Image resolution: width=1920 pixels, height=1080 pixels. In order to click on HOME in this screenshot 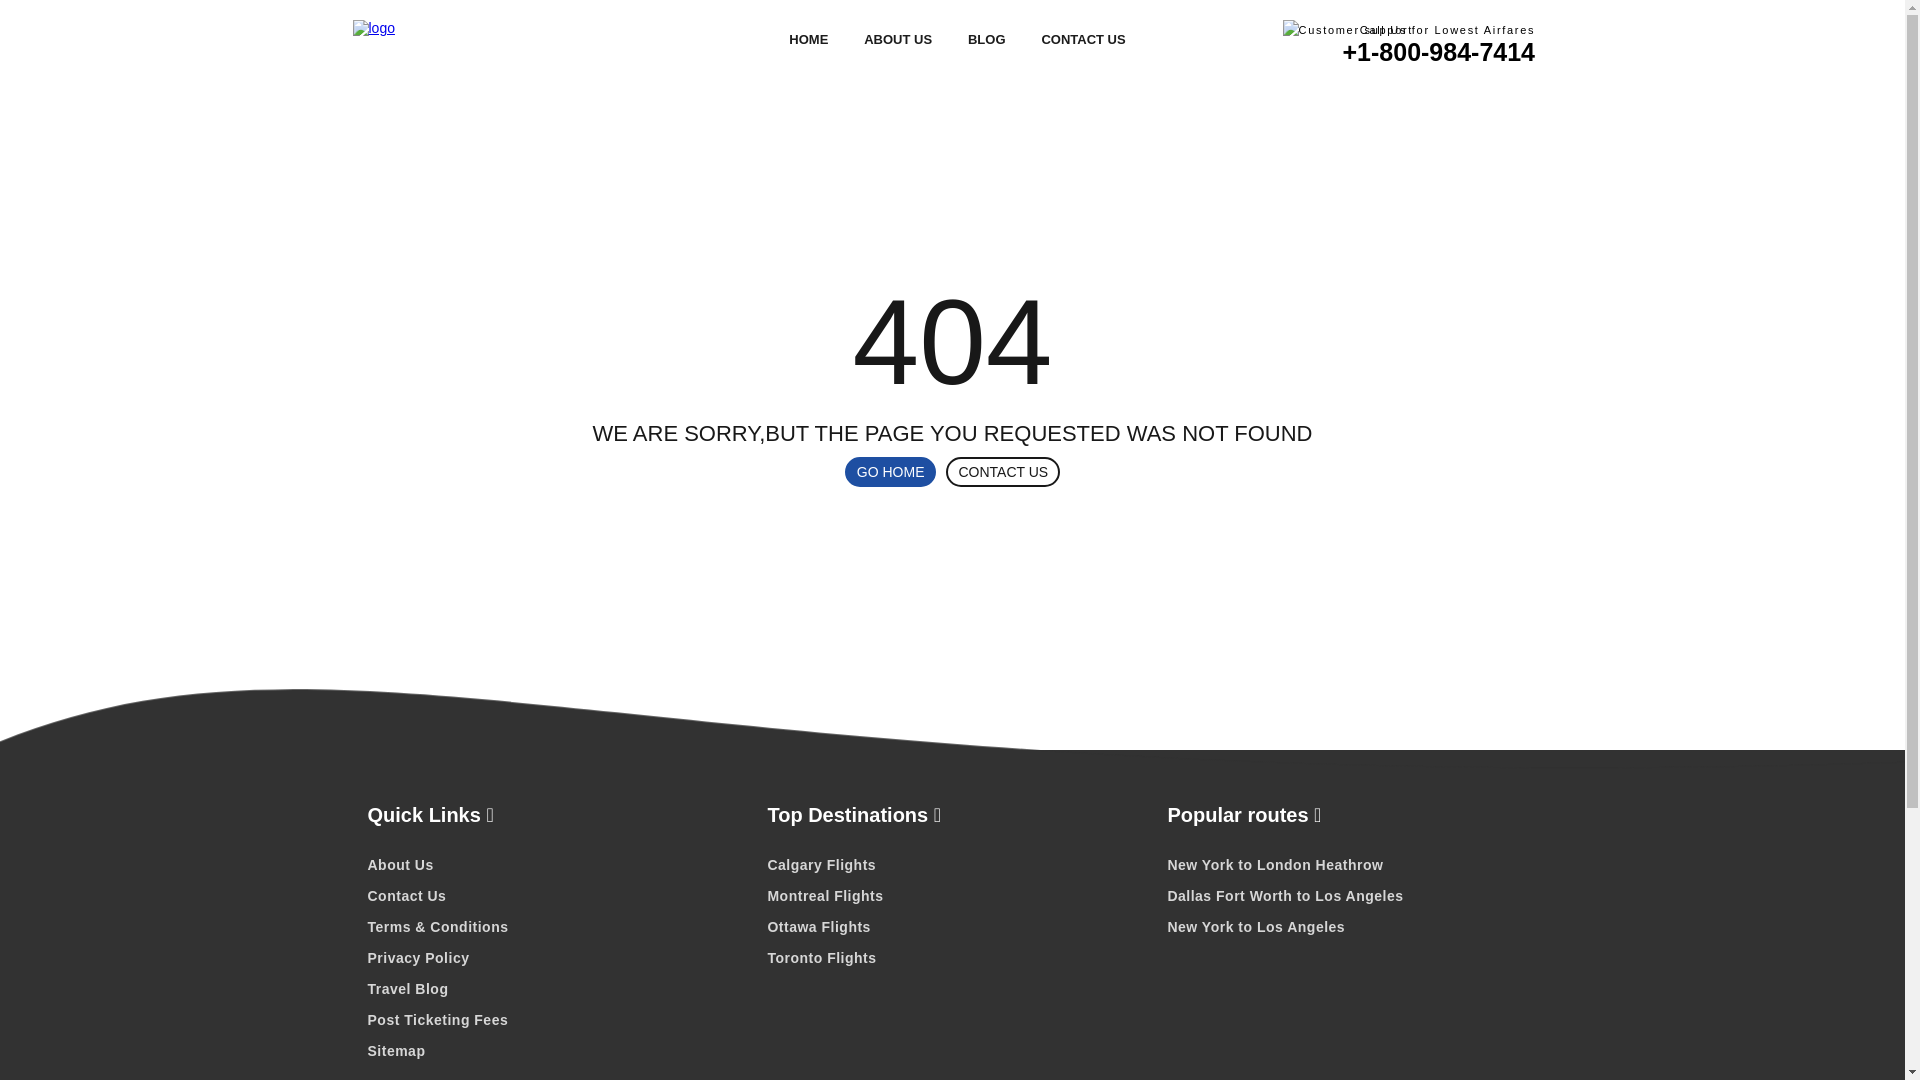, I will do `click(808, 40)`.